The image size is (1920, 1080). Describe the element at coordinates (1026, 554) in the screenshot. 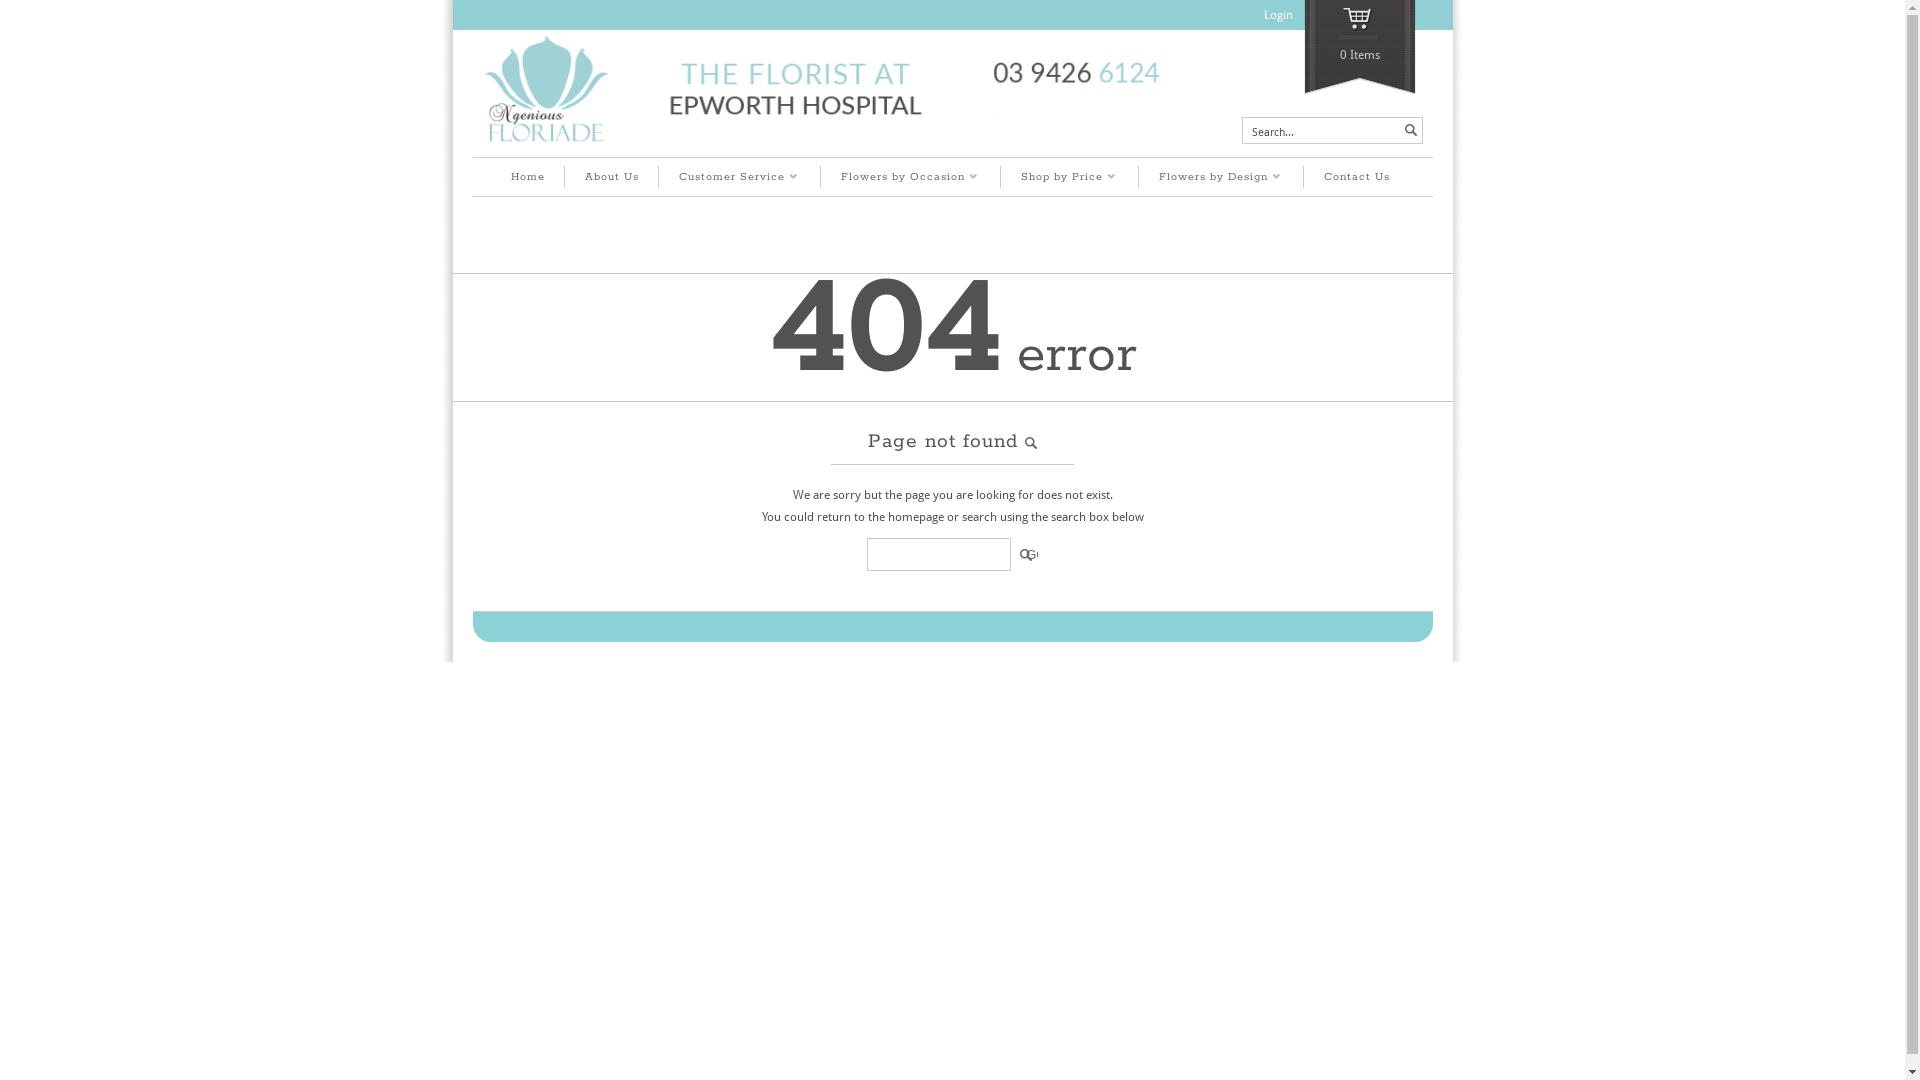

I see `GO` at that location.